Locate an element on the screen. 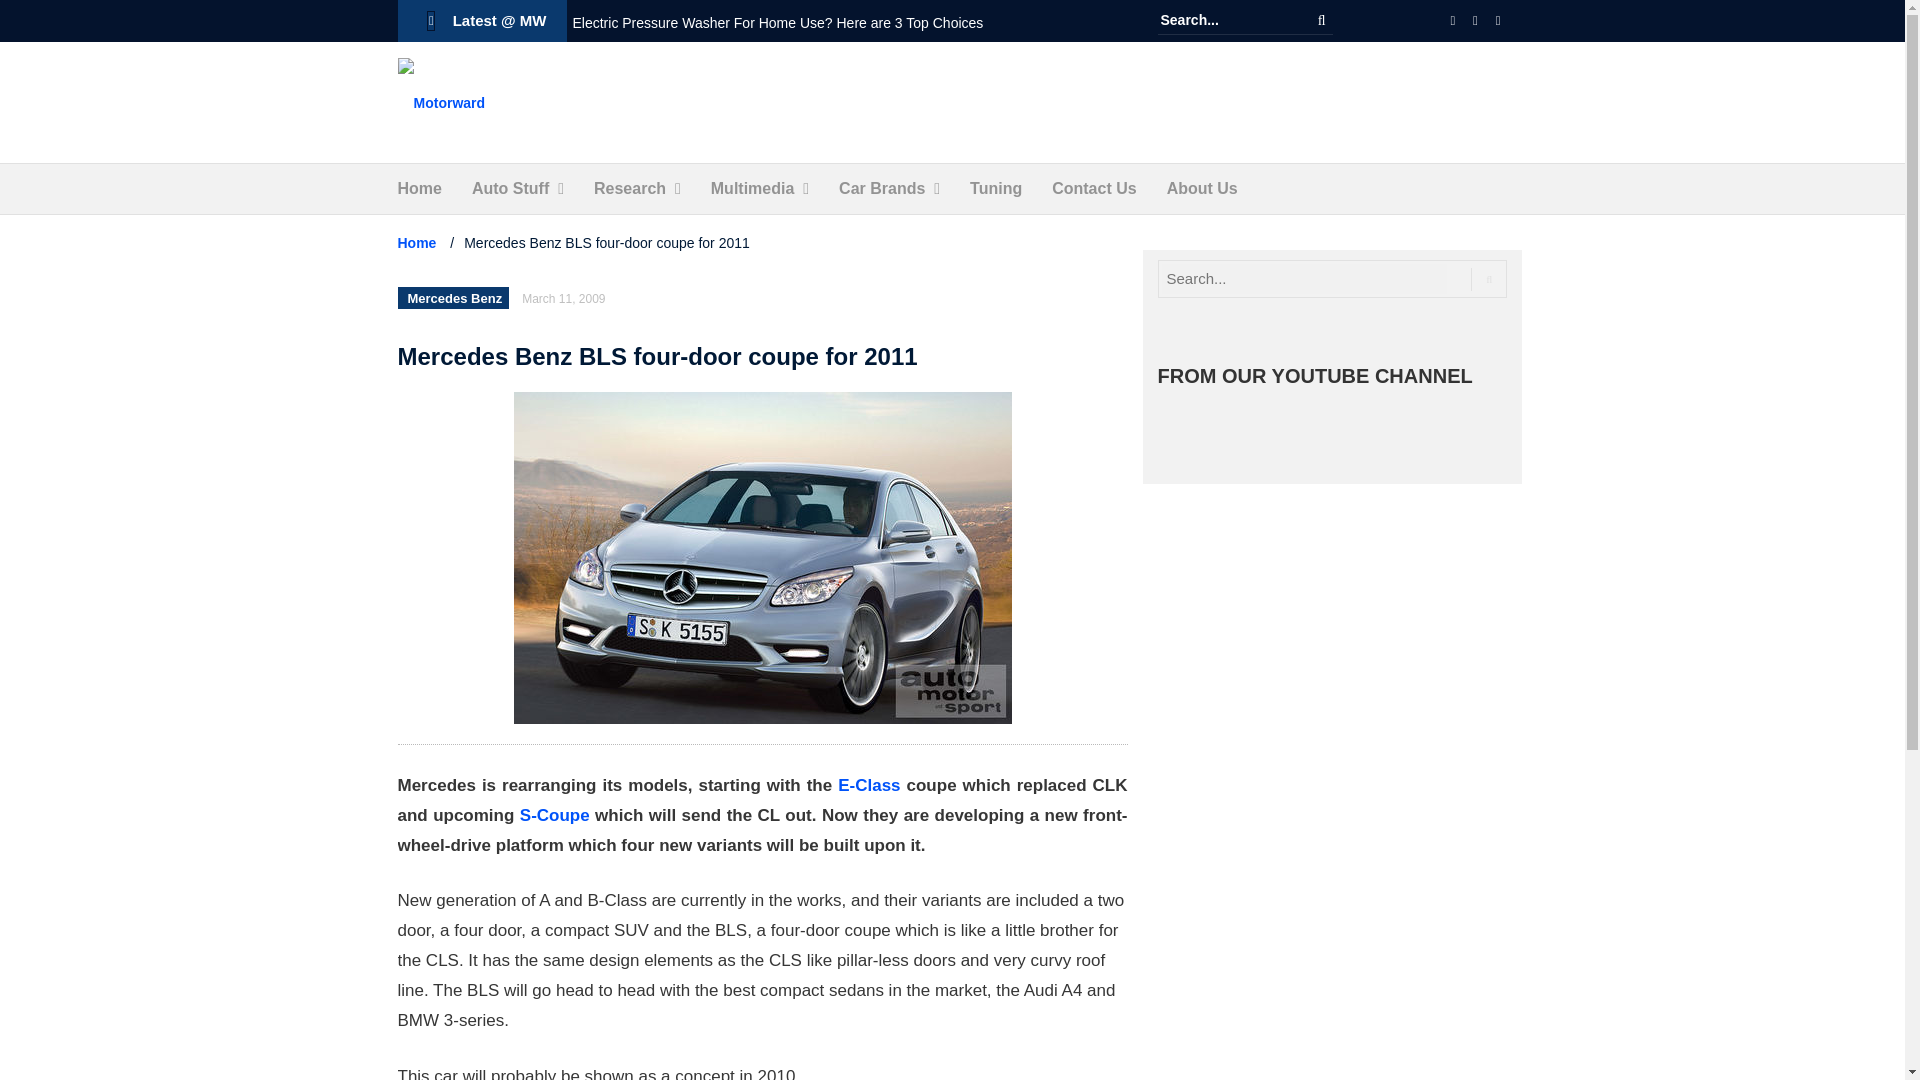 The height and width of the screenshot is (1080, 1920). Home is located at coordinates (419, 188).